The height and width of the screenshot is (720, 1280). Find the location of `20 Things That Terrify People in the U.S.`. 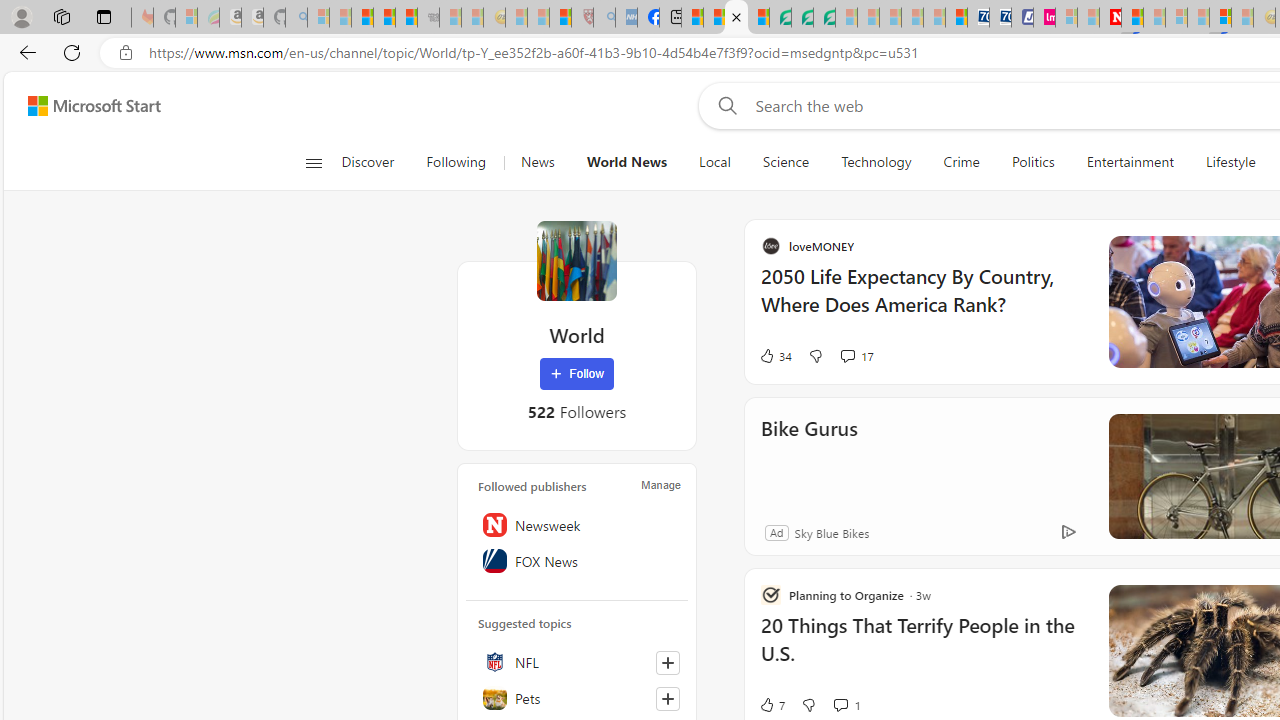

20 Things That Terrify People in the U.S. is located at coordinates (1115, 650).